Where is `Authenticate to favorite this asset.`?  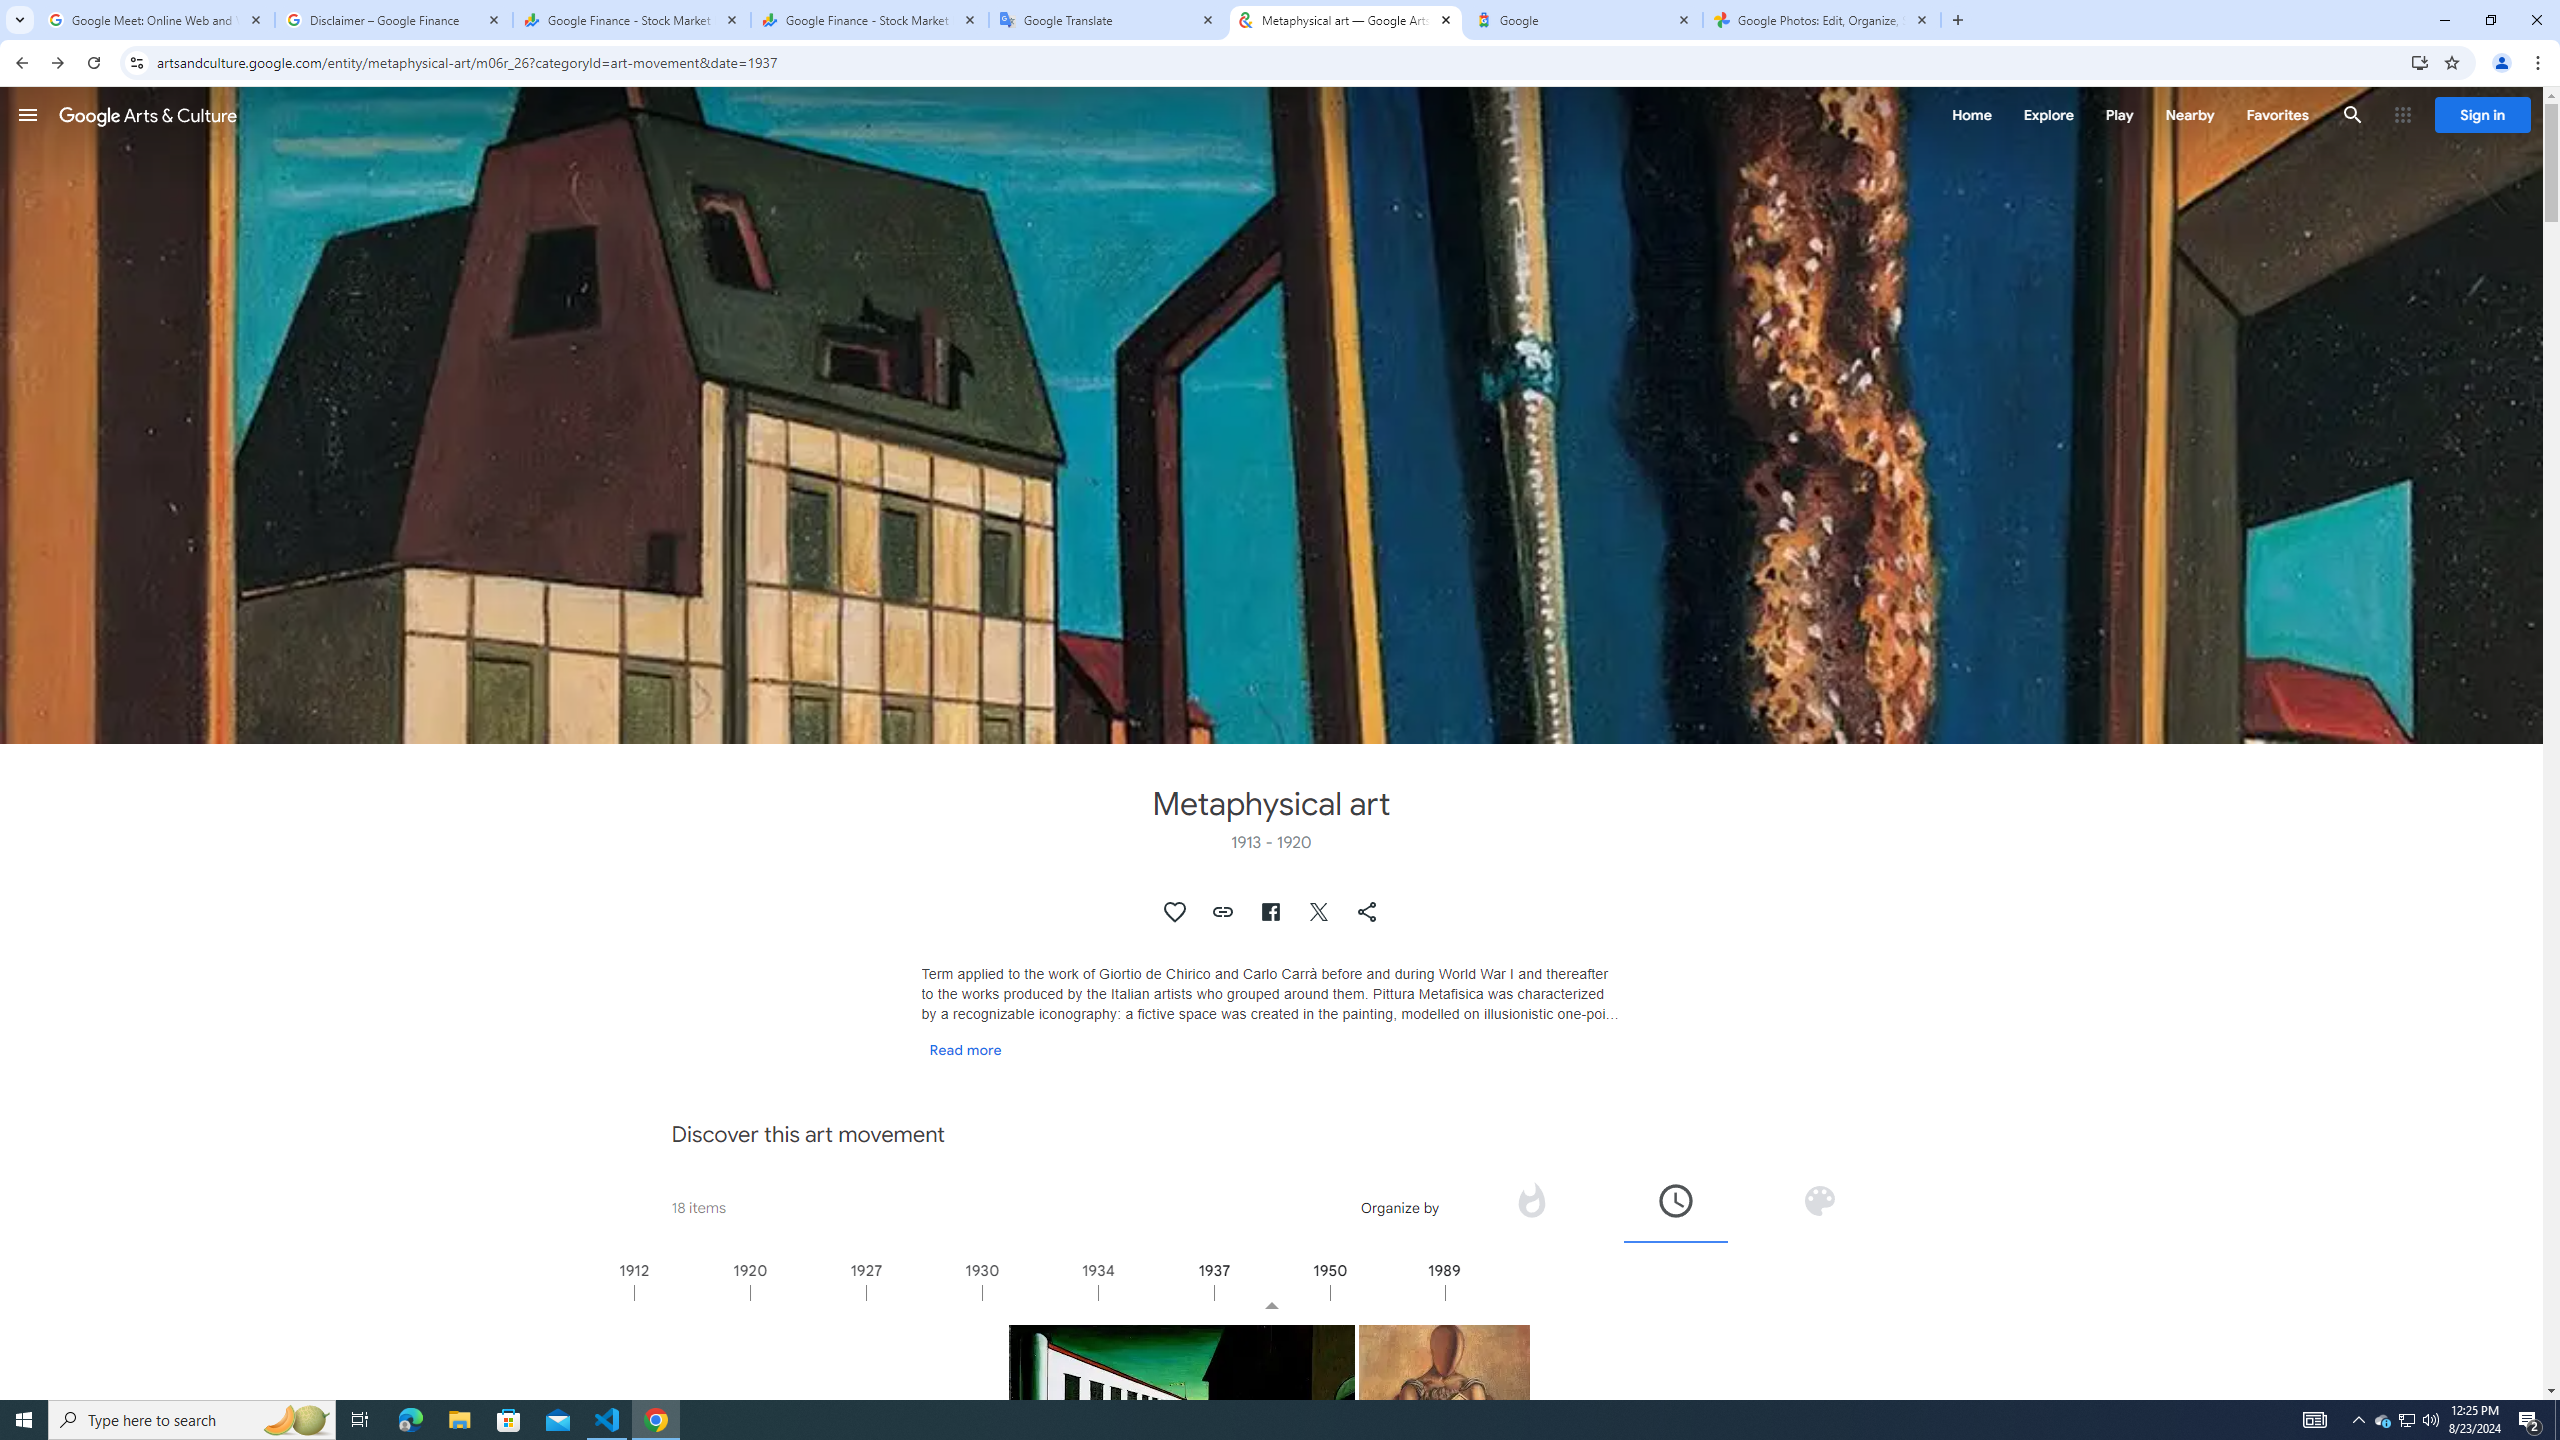
Authenticate to favorite this asset. is located at coordinates (1176, 912).